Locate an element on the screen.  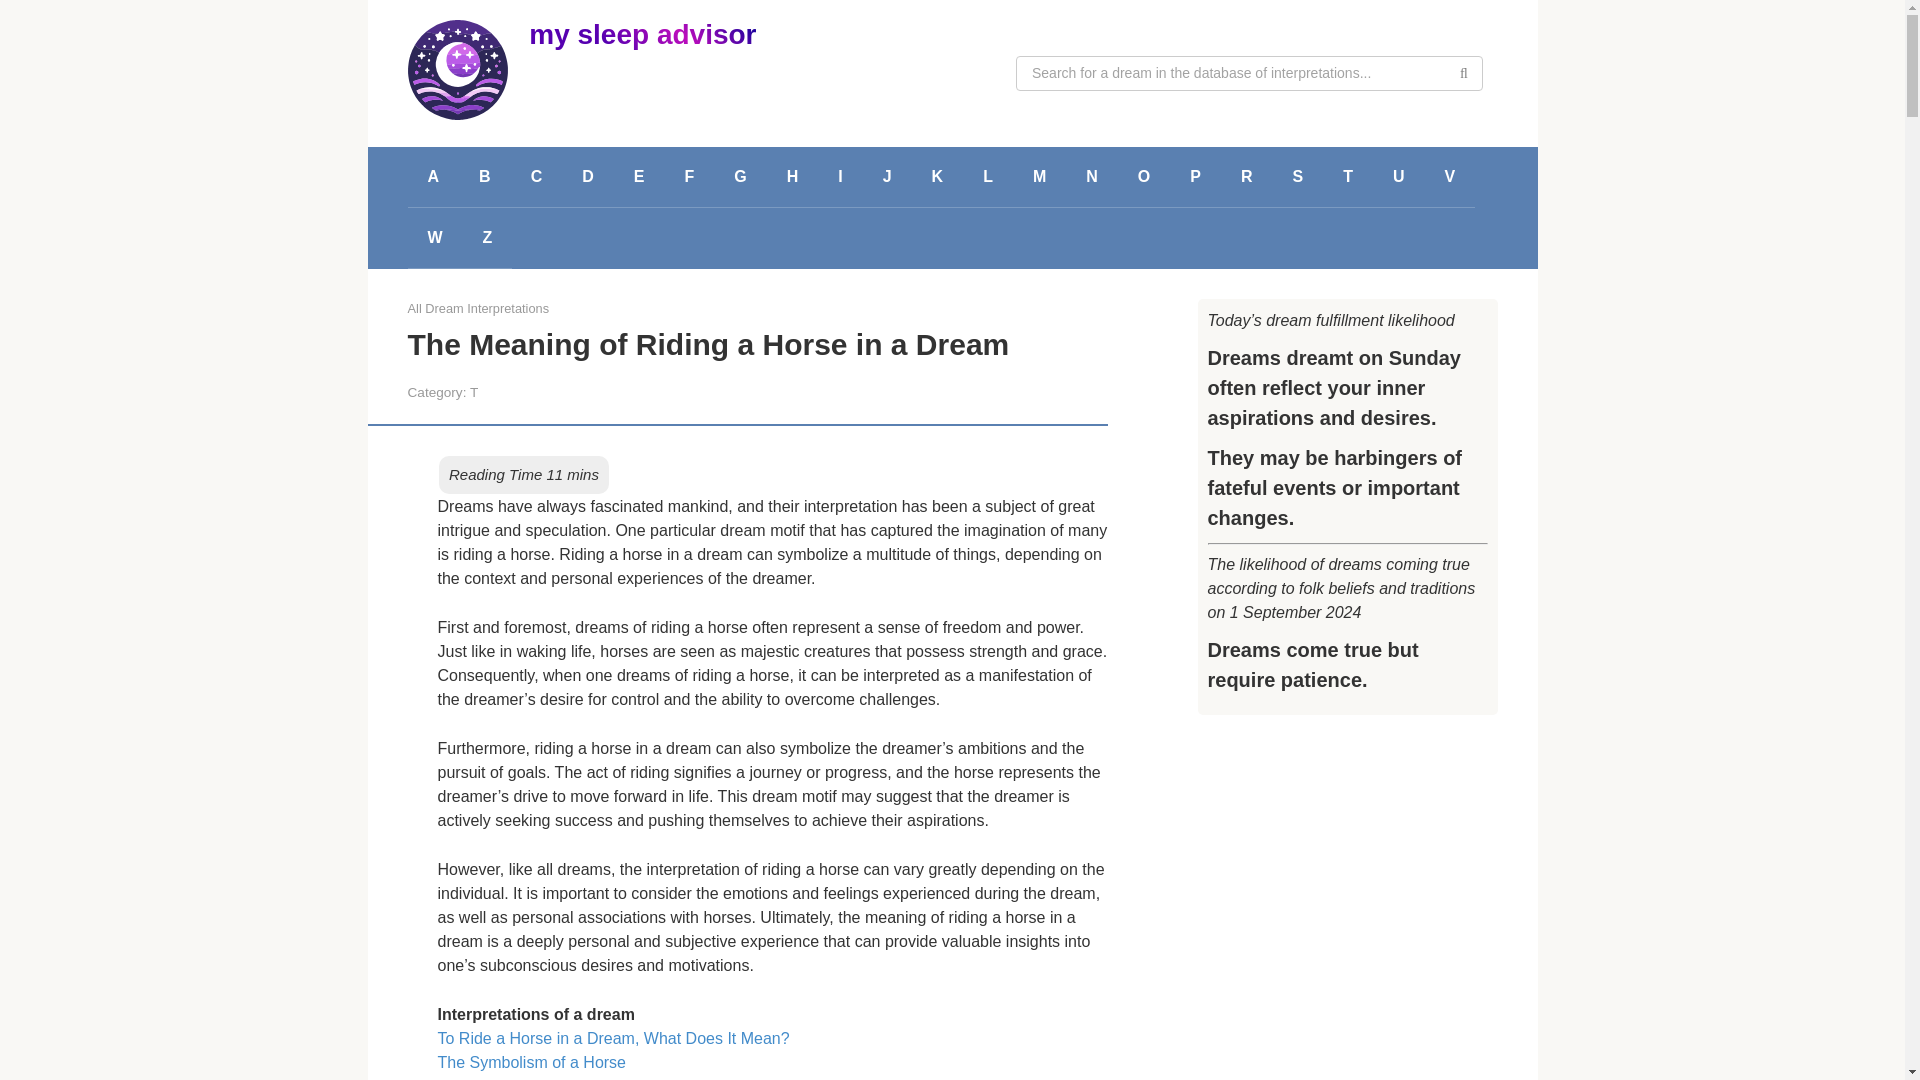
The Symbolism of a Horse is located at coordinates (532, 1062).